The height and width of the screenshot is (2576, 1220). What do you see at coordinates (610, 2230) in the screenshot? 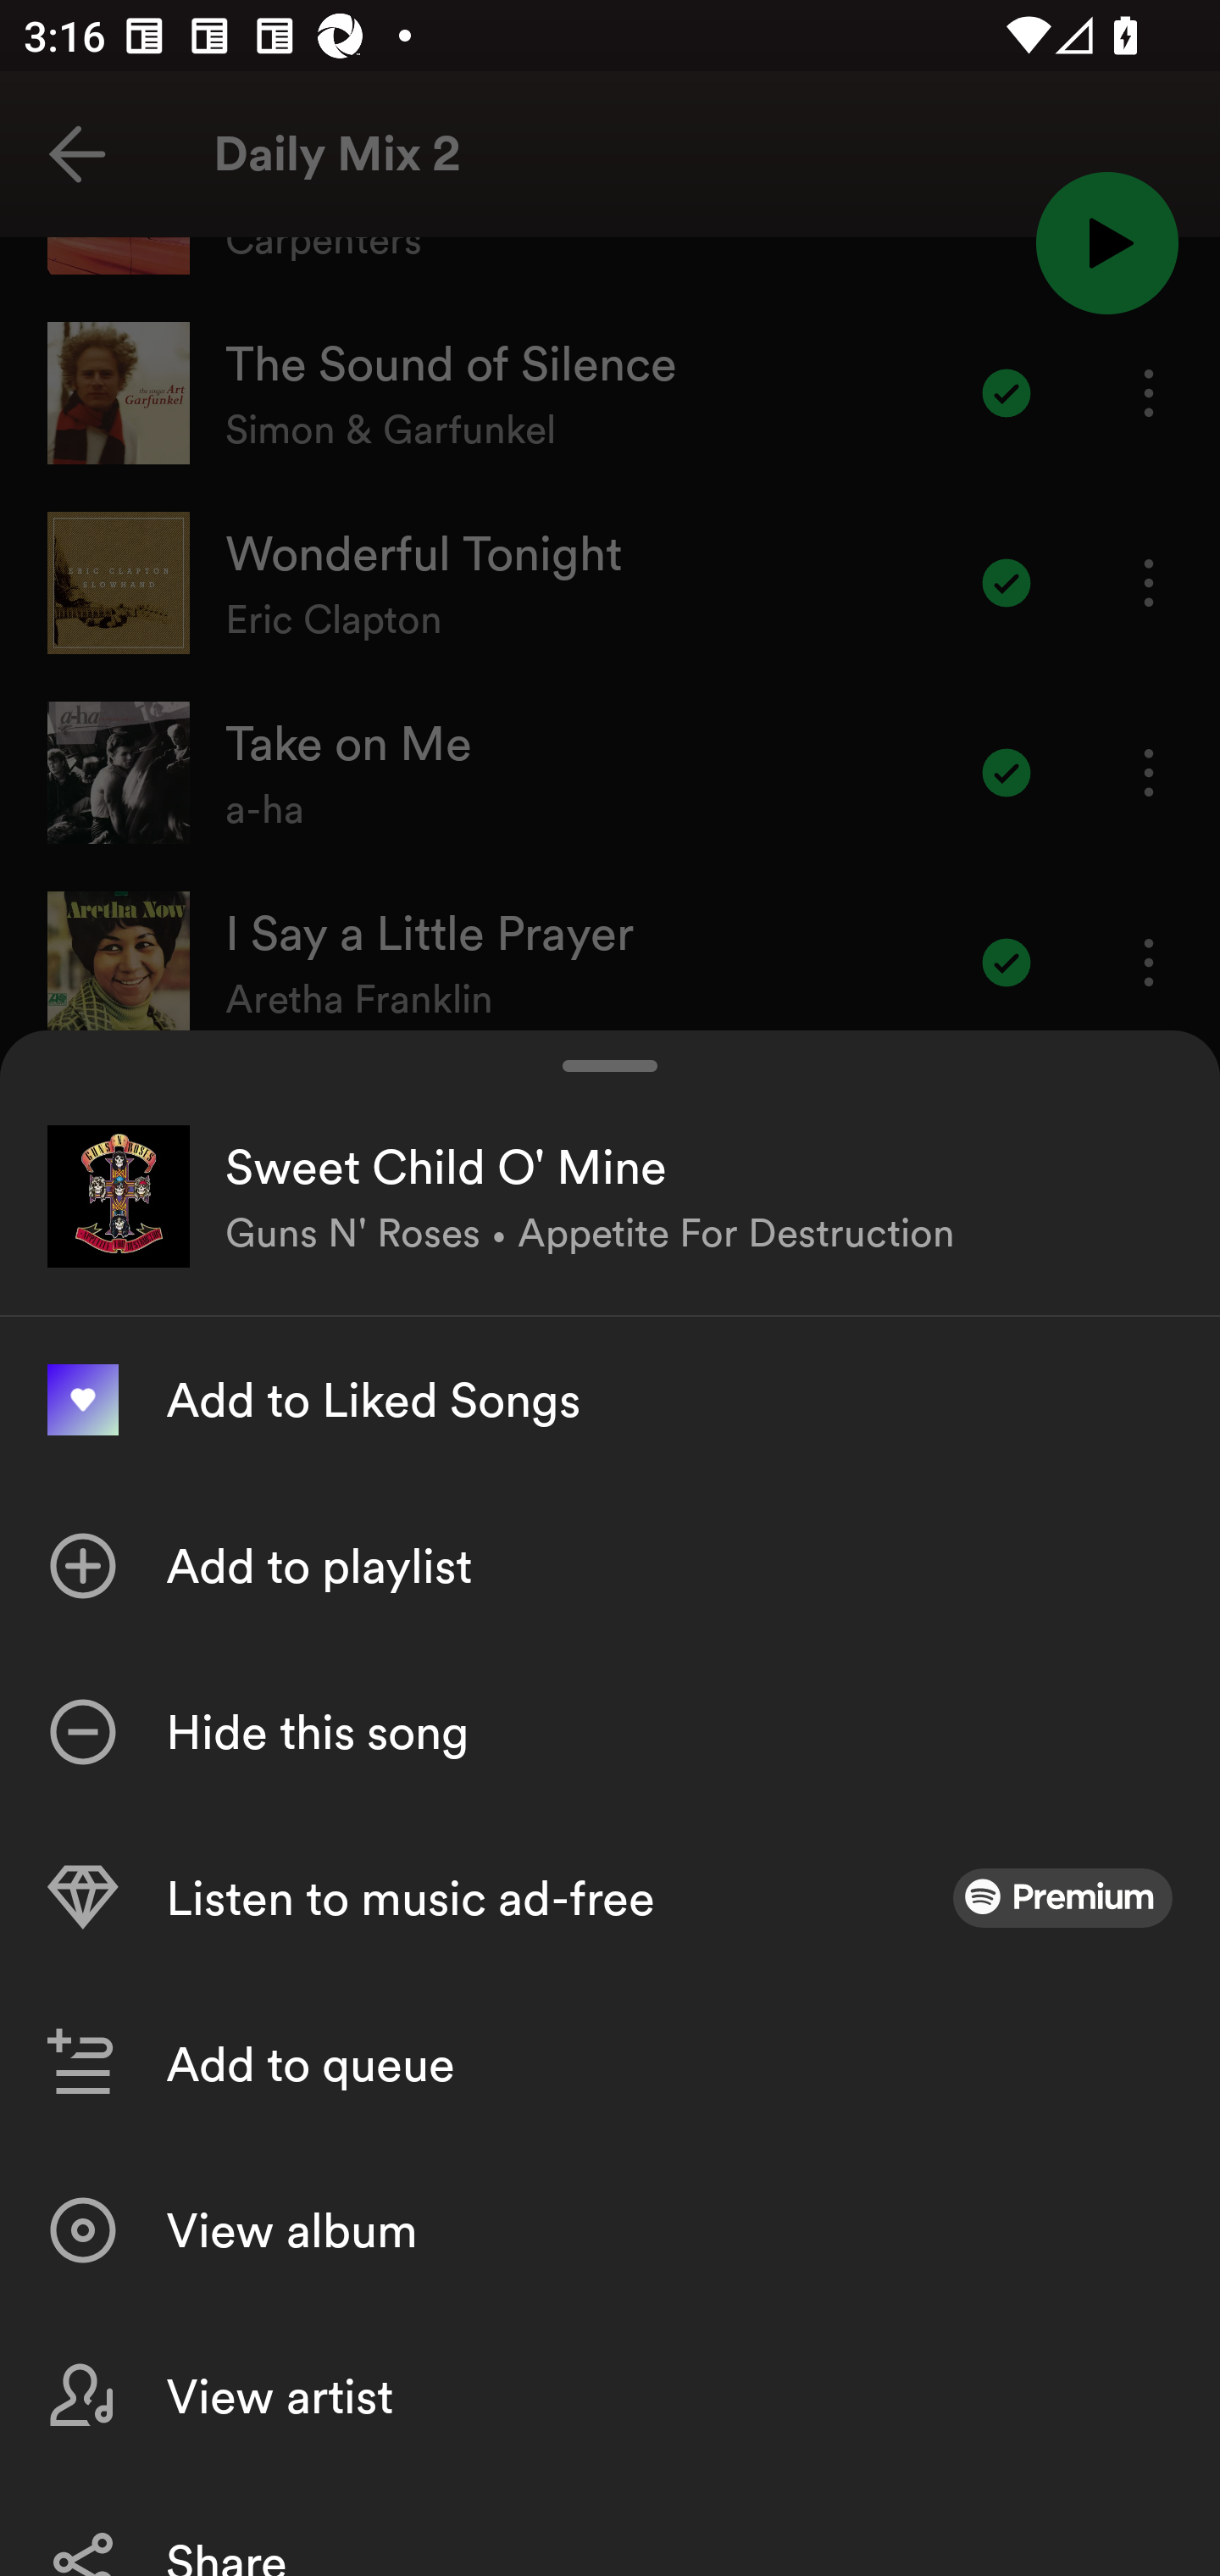
I see `View album` at bounding box center [610, 2230].